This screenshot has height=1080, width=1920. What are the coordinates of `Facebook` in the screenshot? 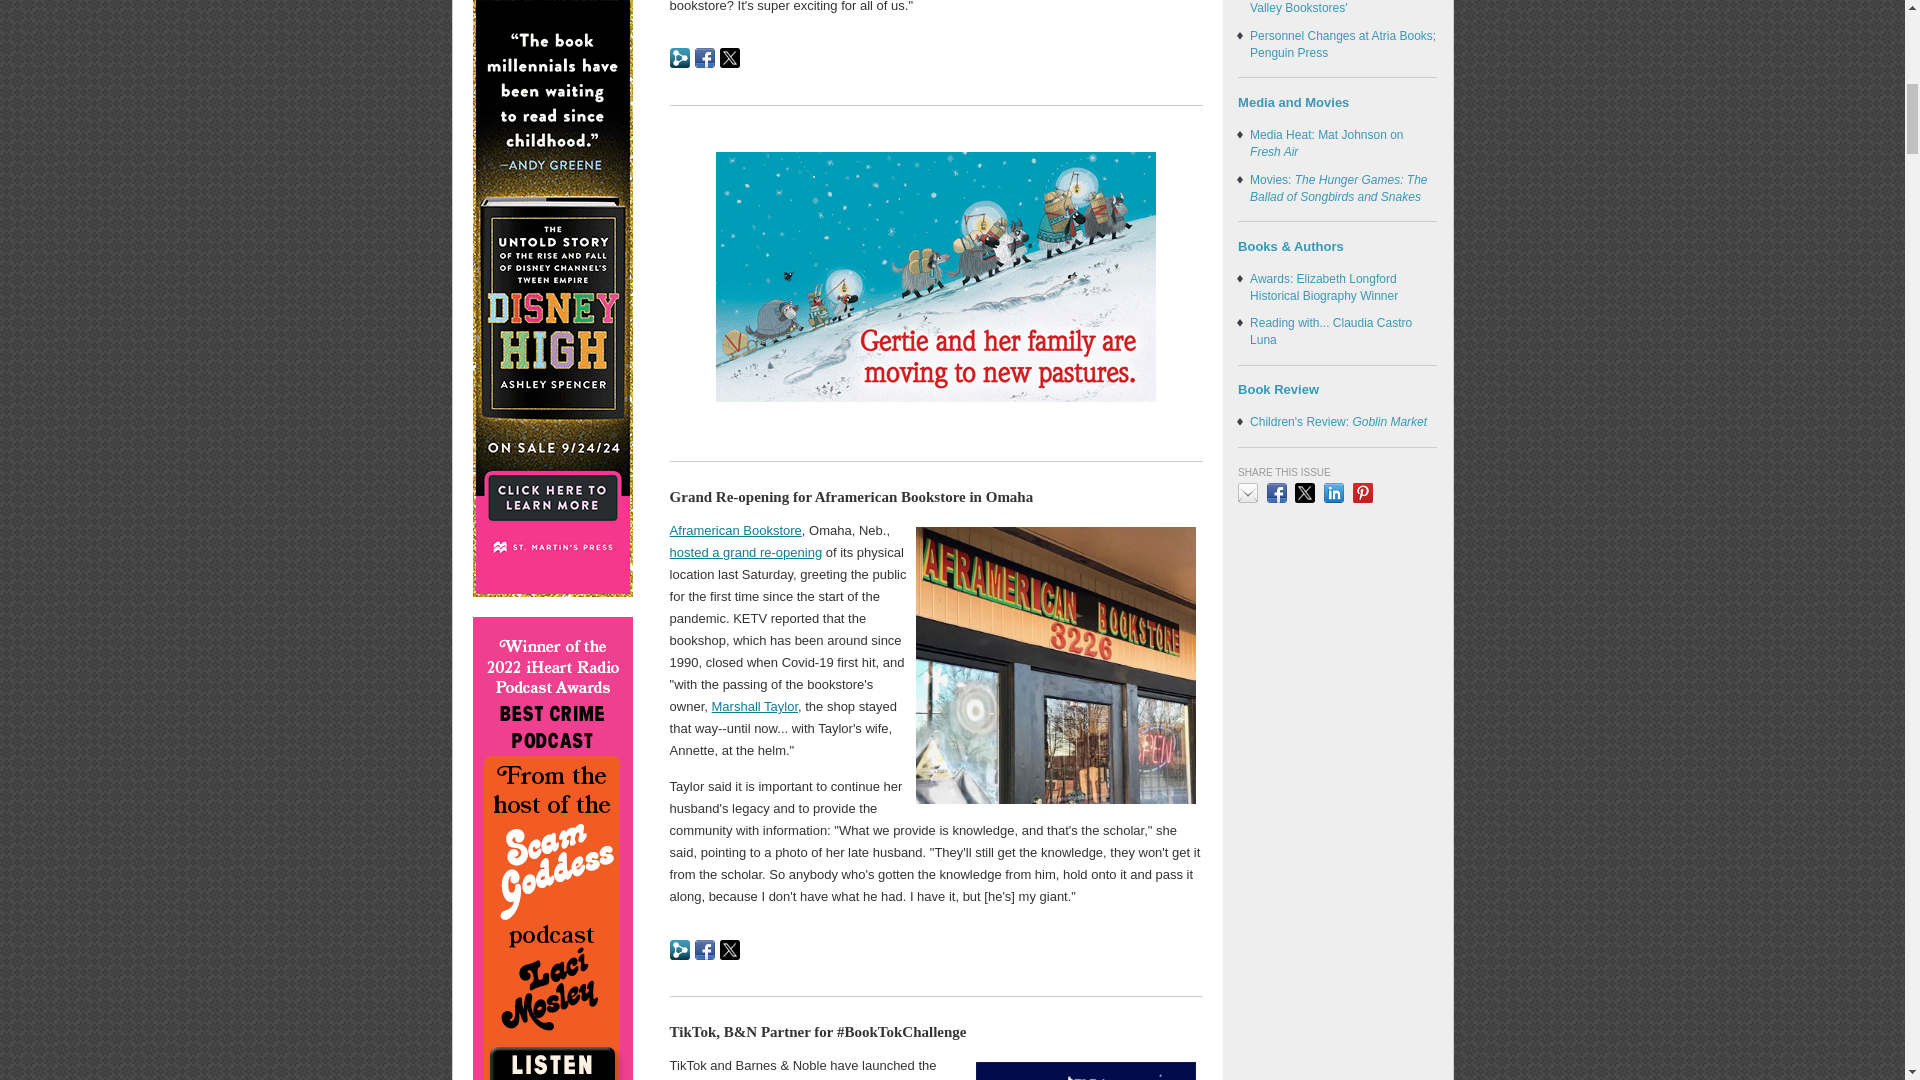 It's located at (704, 58).